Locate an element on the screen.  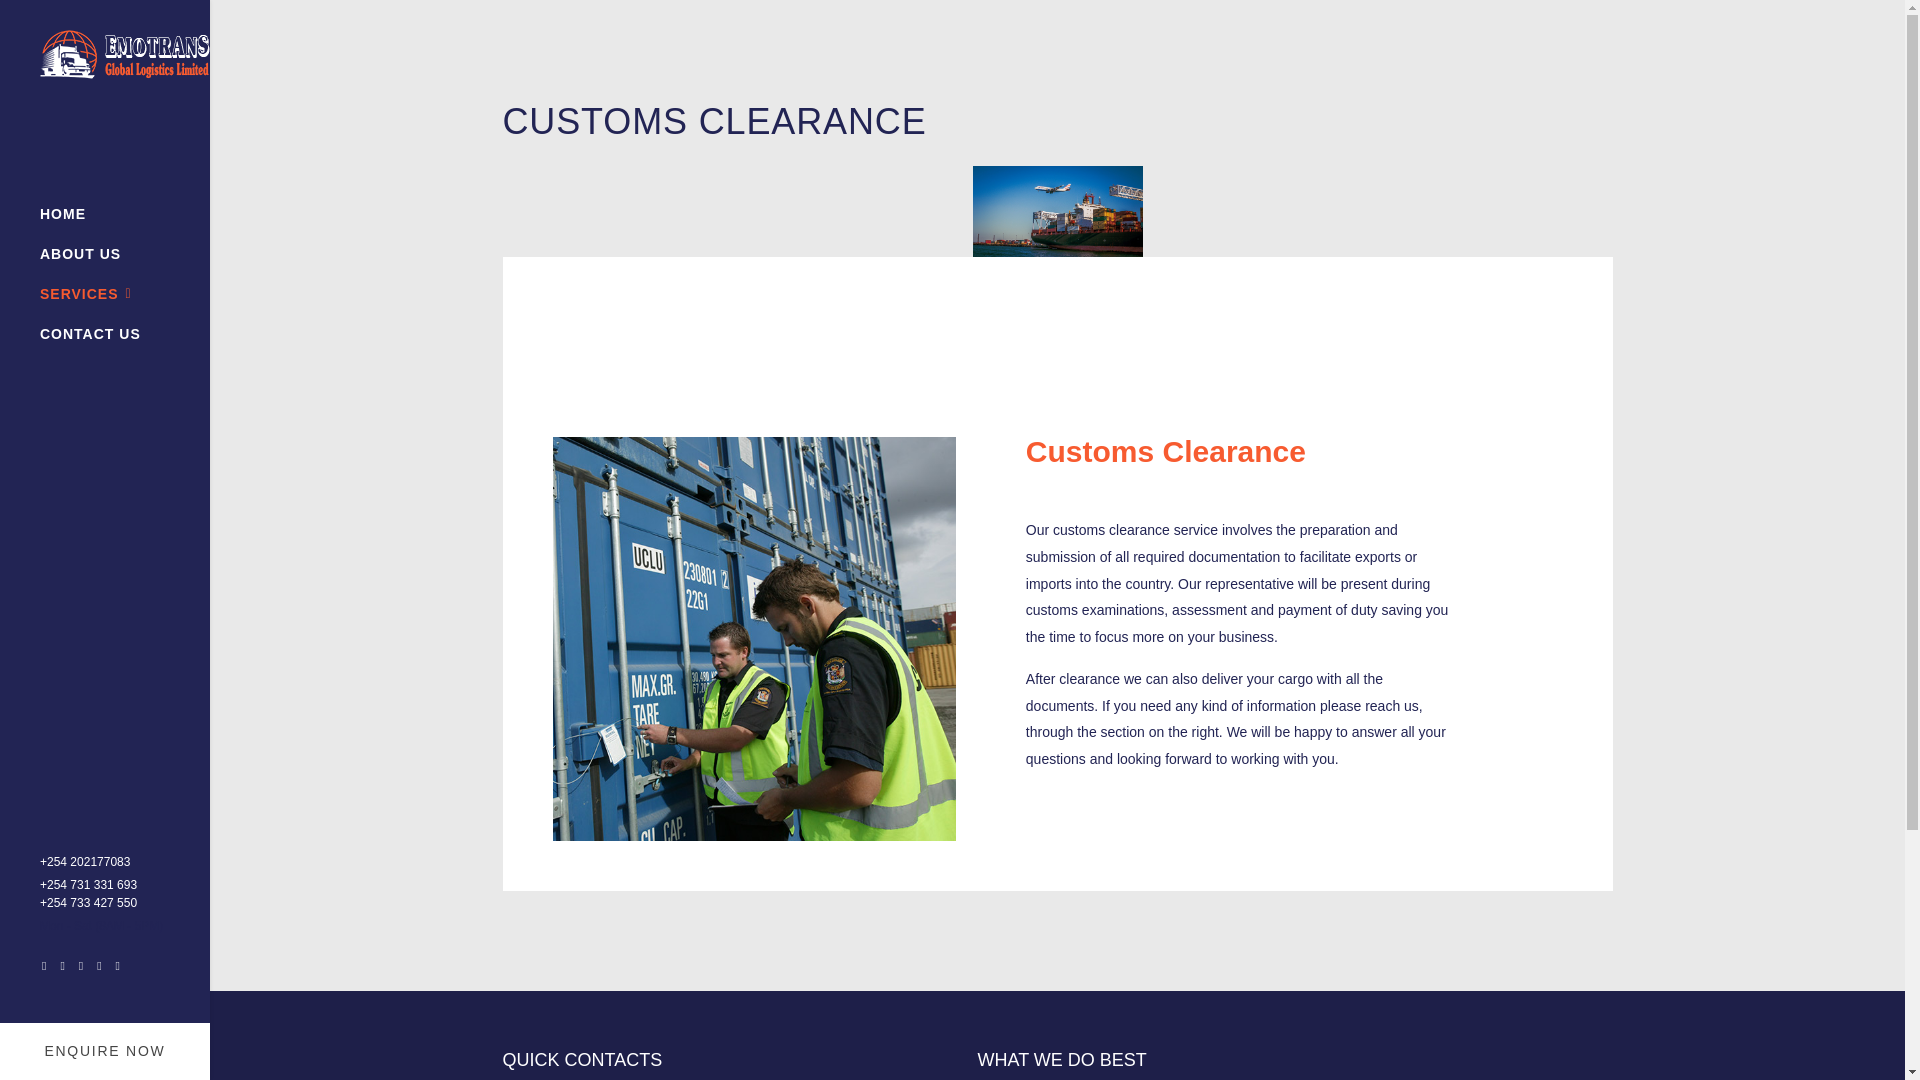
ENQUIRE NOW is located at coordinates (104, 1050).